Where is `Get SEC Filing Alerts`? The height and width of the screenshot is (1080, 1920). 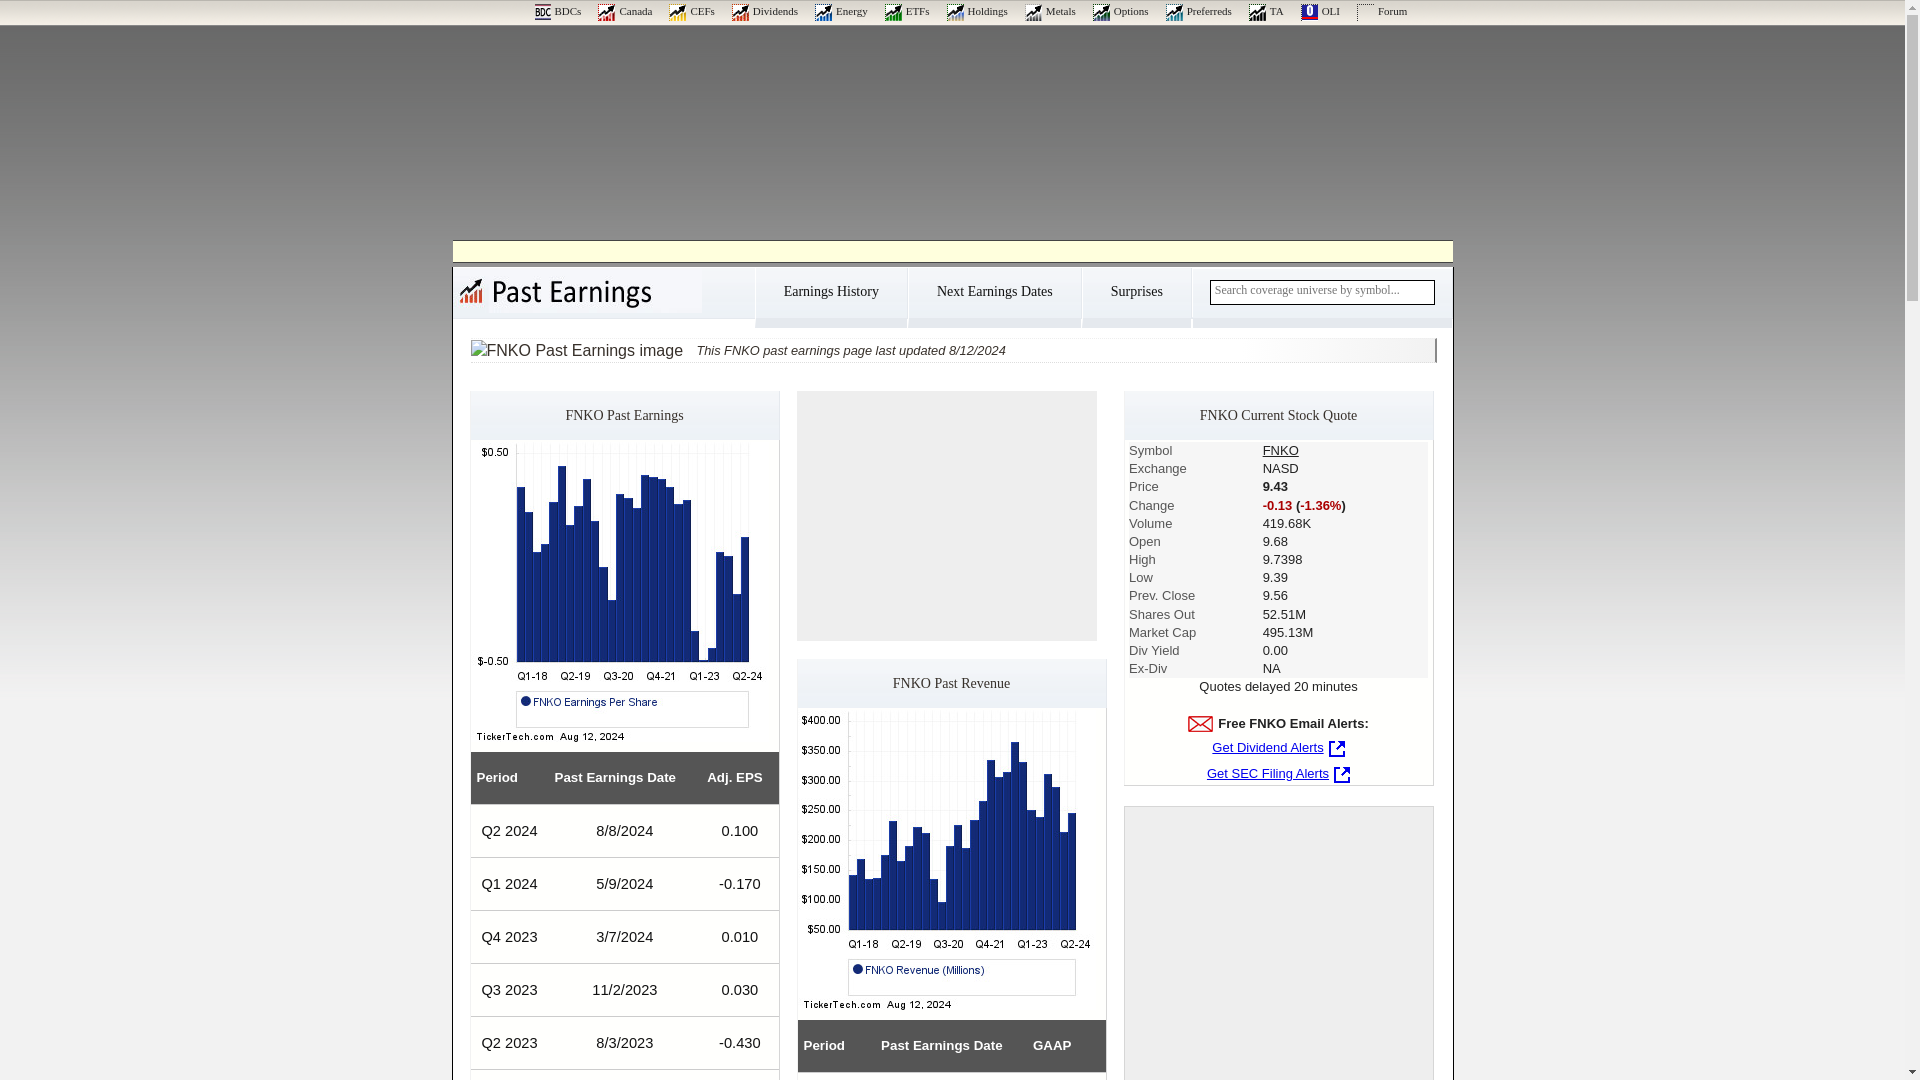 Get SEC Filing Alerts is located at coordinates (1278, 772).